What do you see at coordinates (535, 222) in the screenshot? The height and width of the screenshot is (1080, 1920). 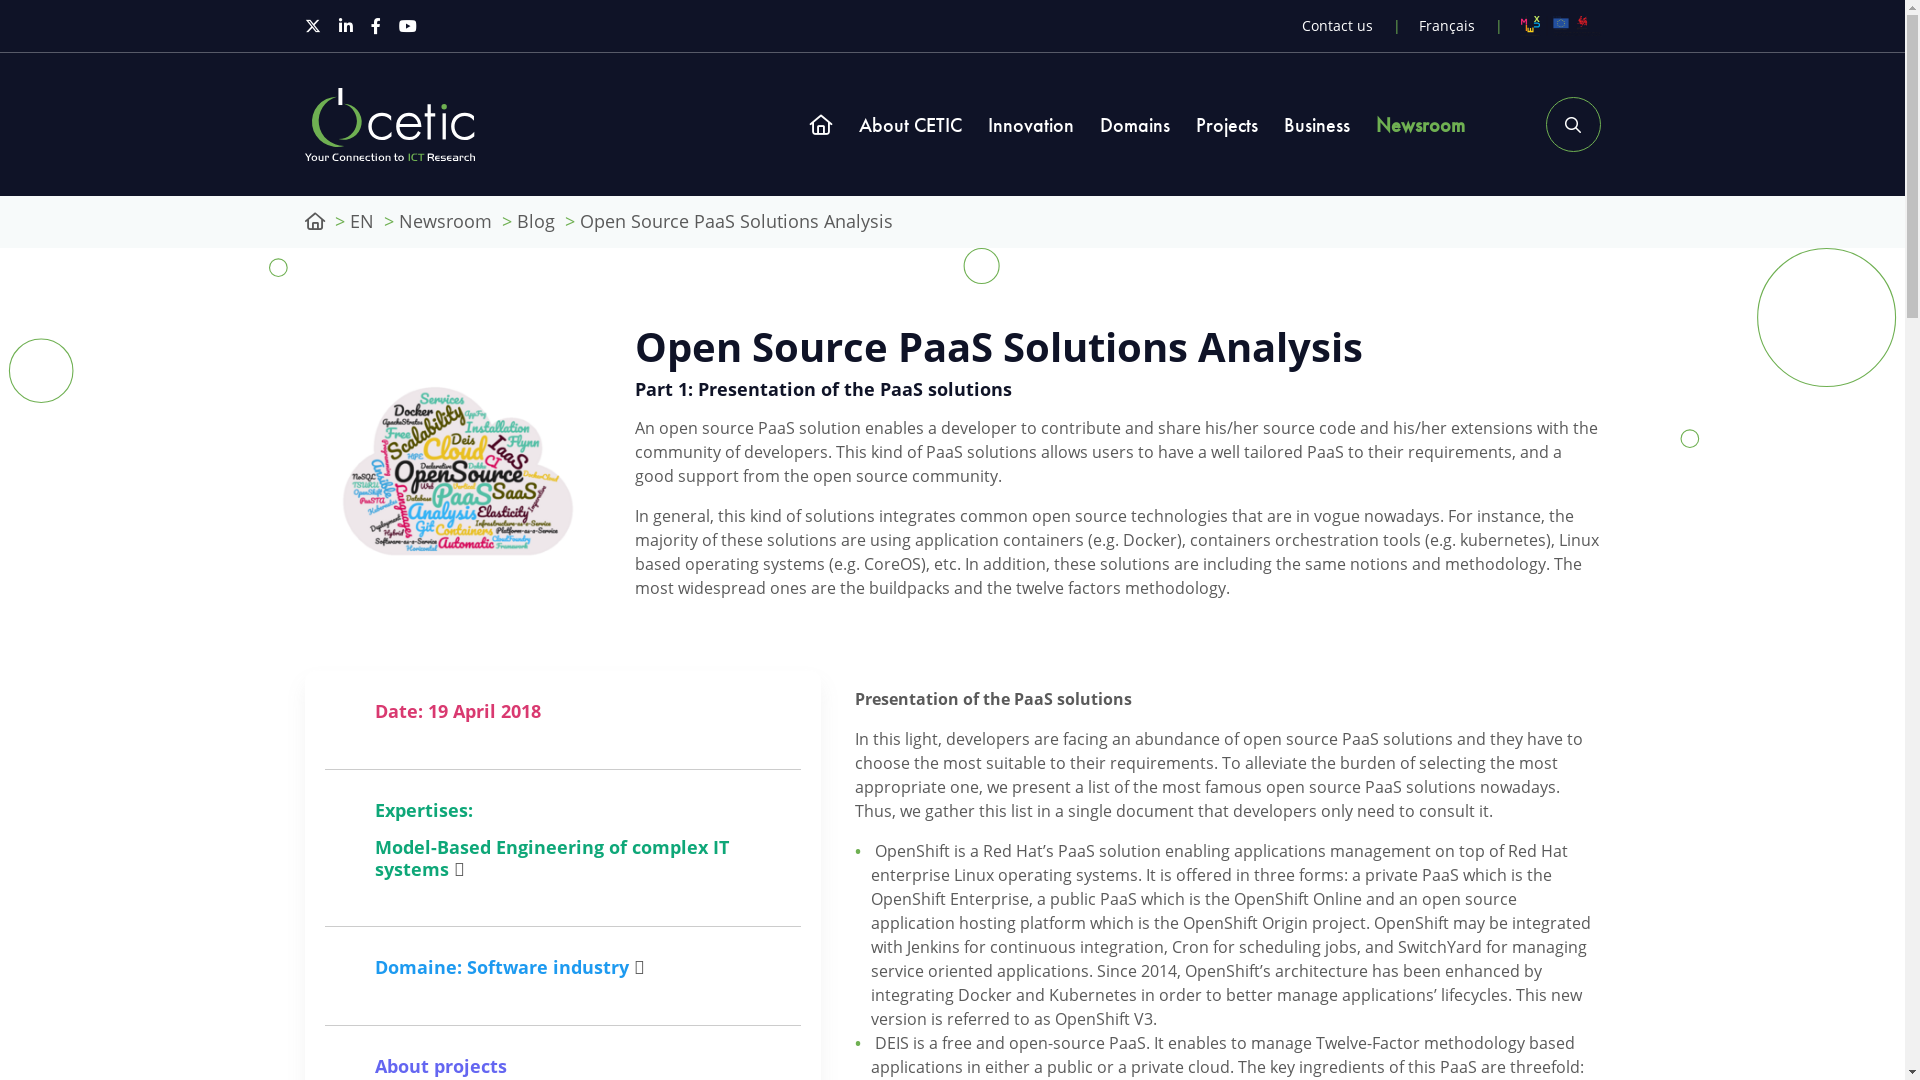 I see `Blog` at bounding box center [535, 222].